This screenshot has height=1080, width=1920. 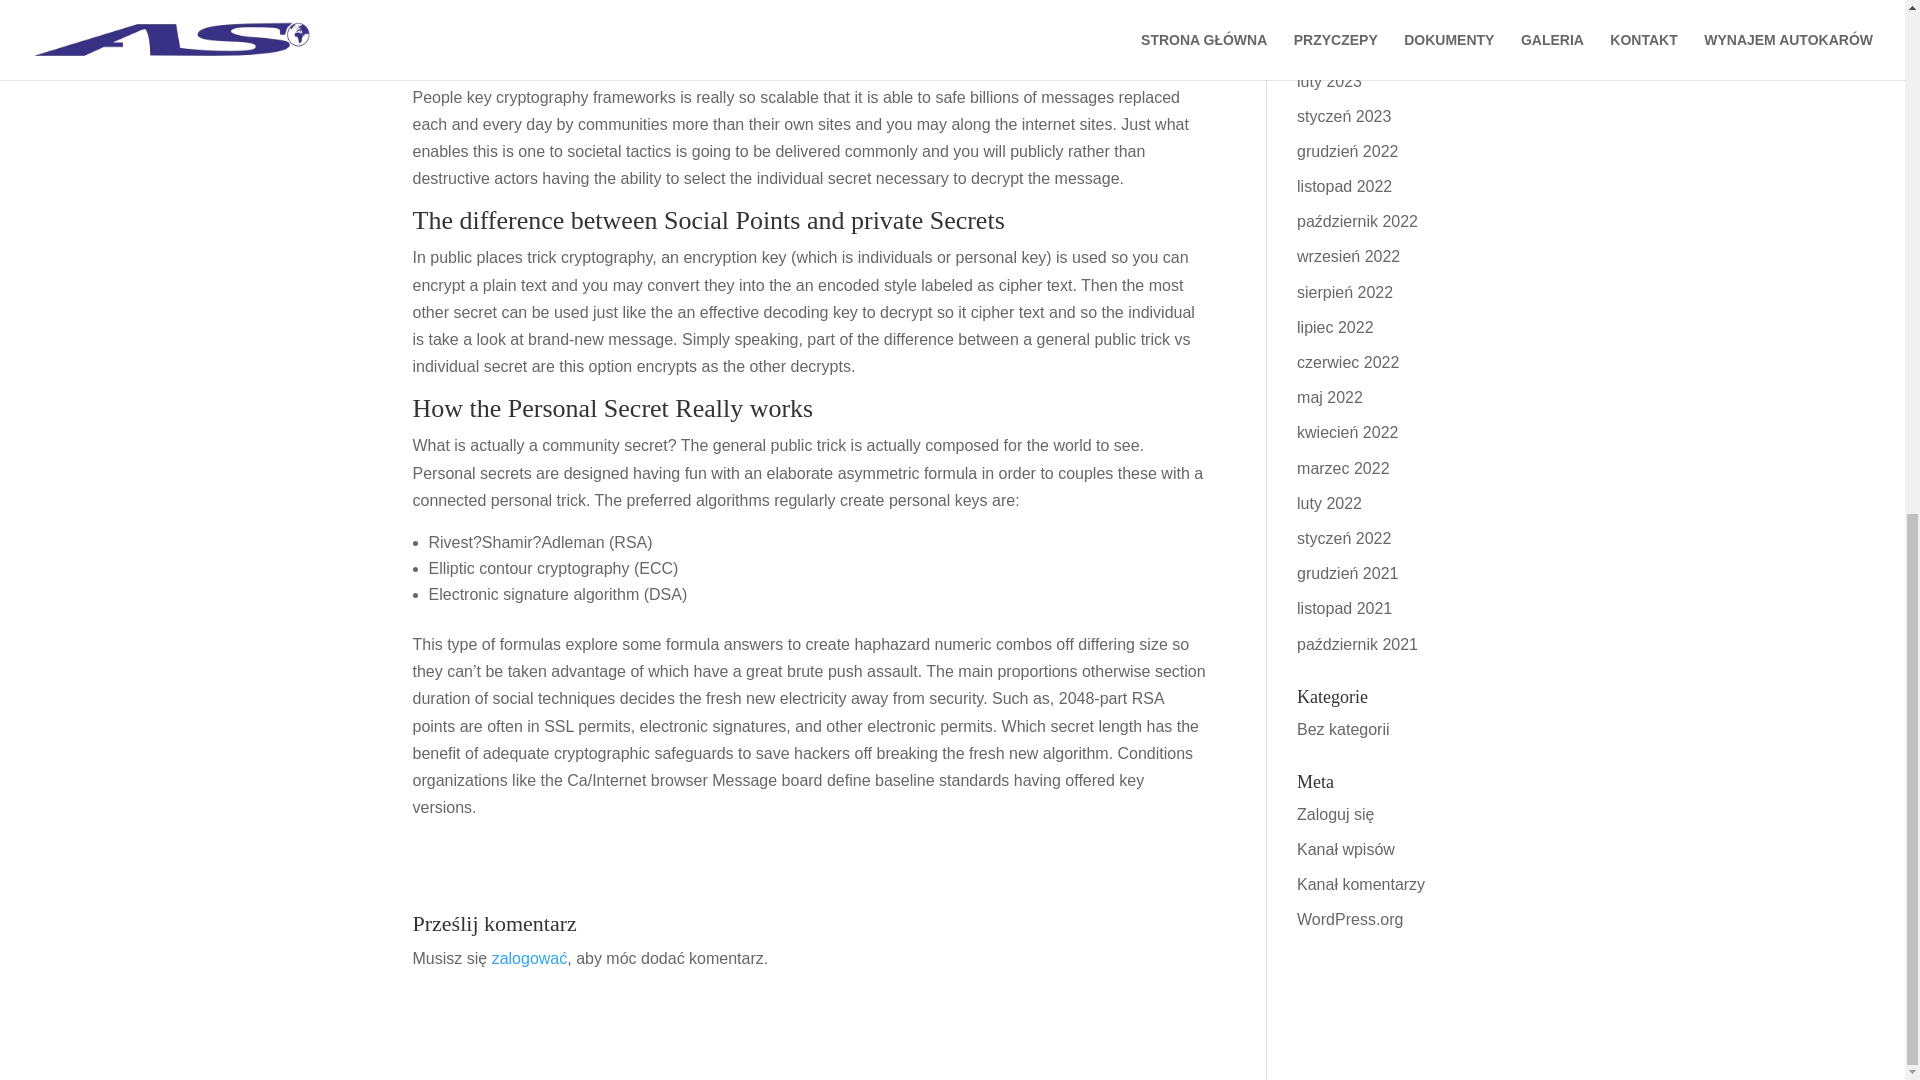 I want to click on listopad 2022, so click(x=1344, y=186).